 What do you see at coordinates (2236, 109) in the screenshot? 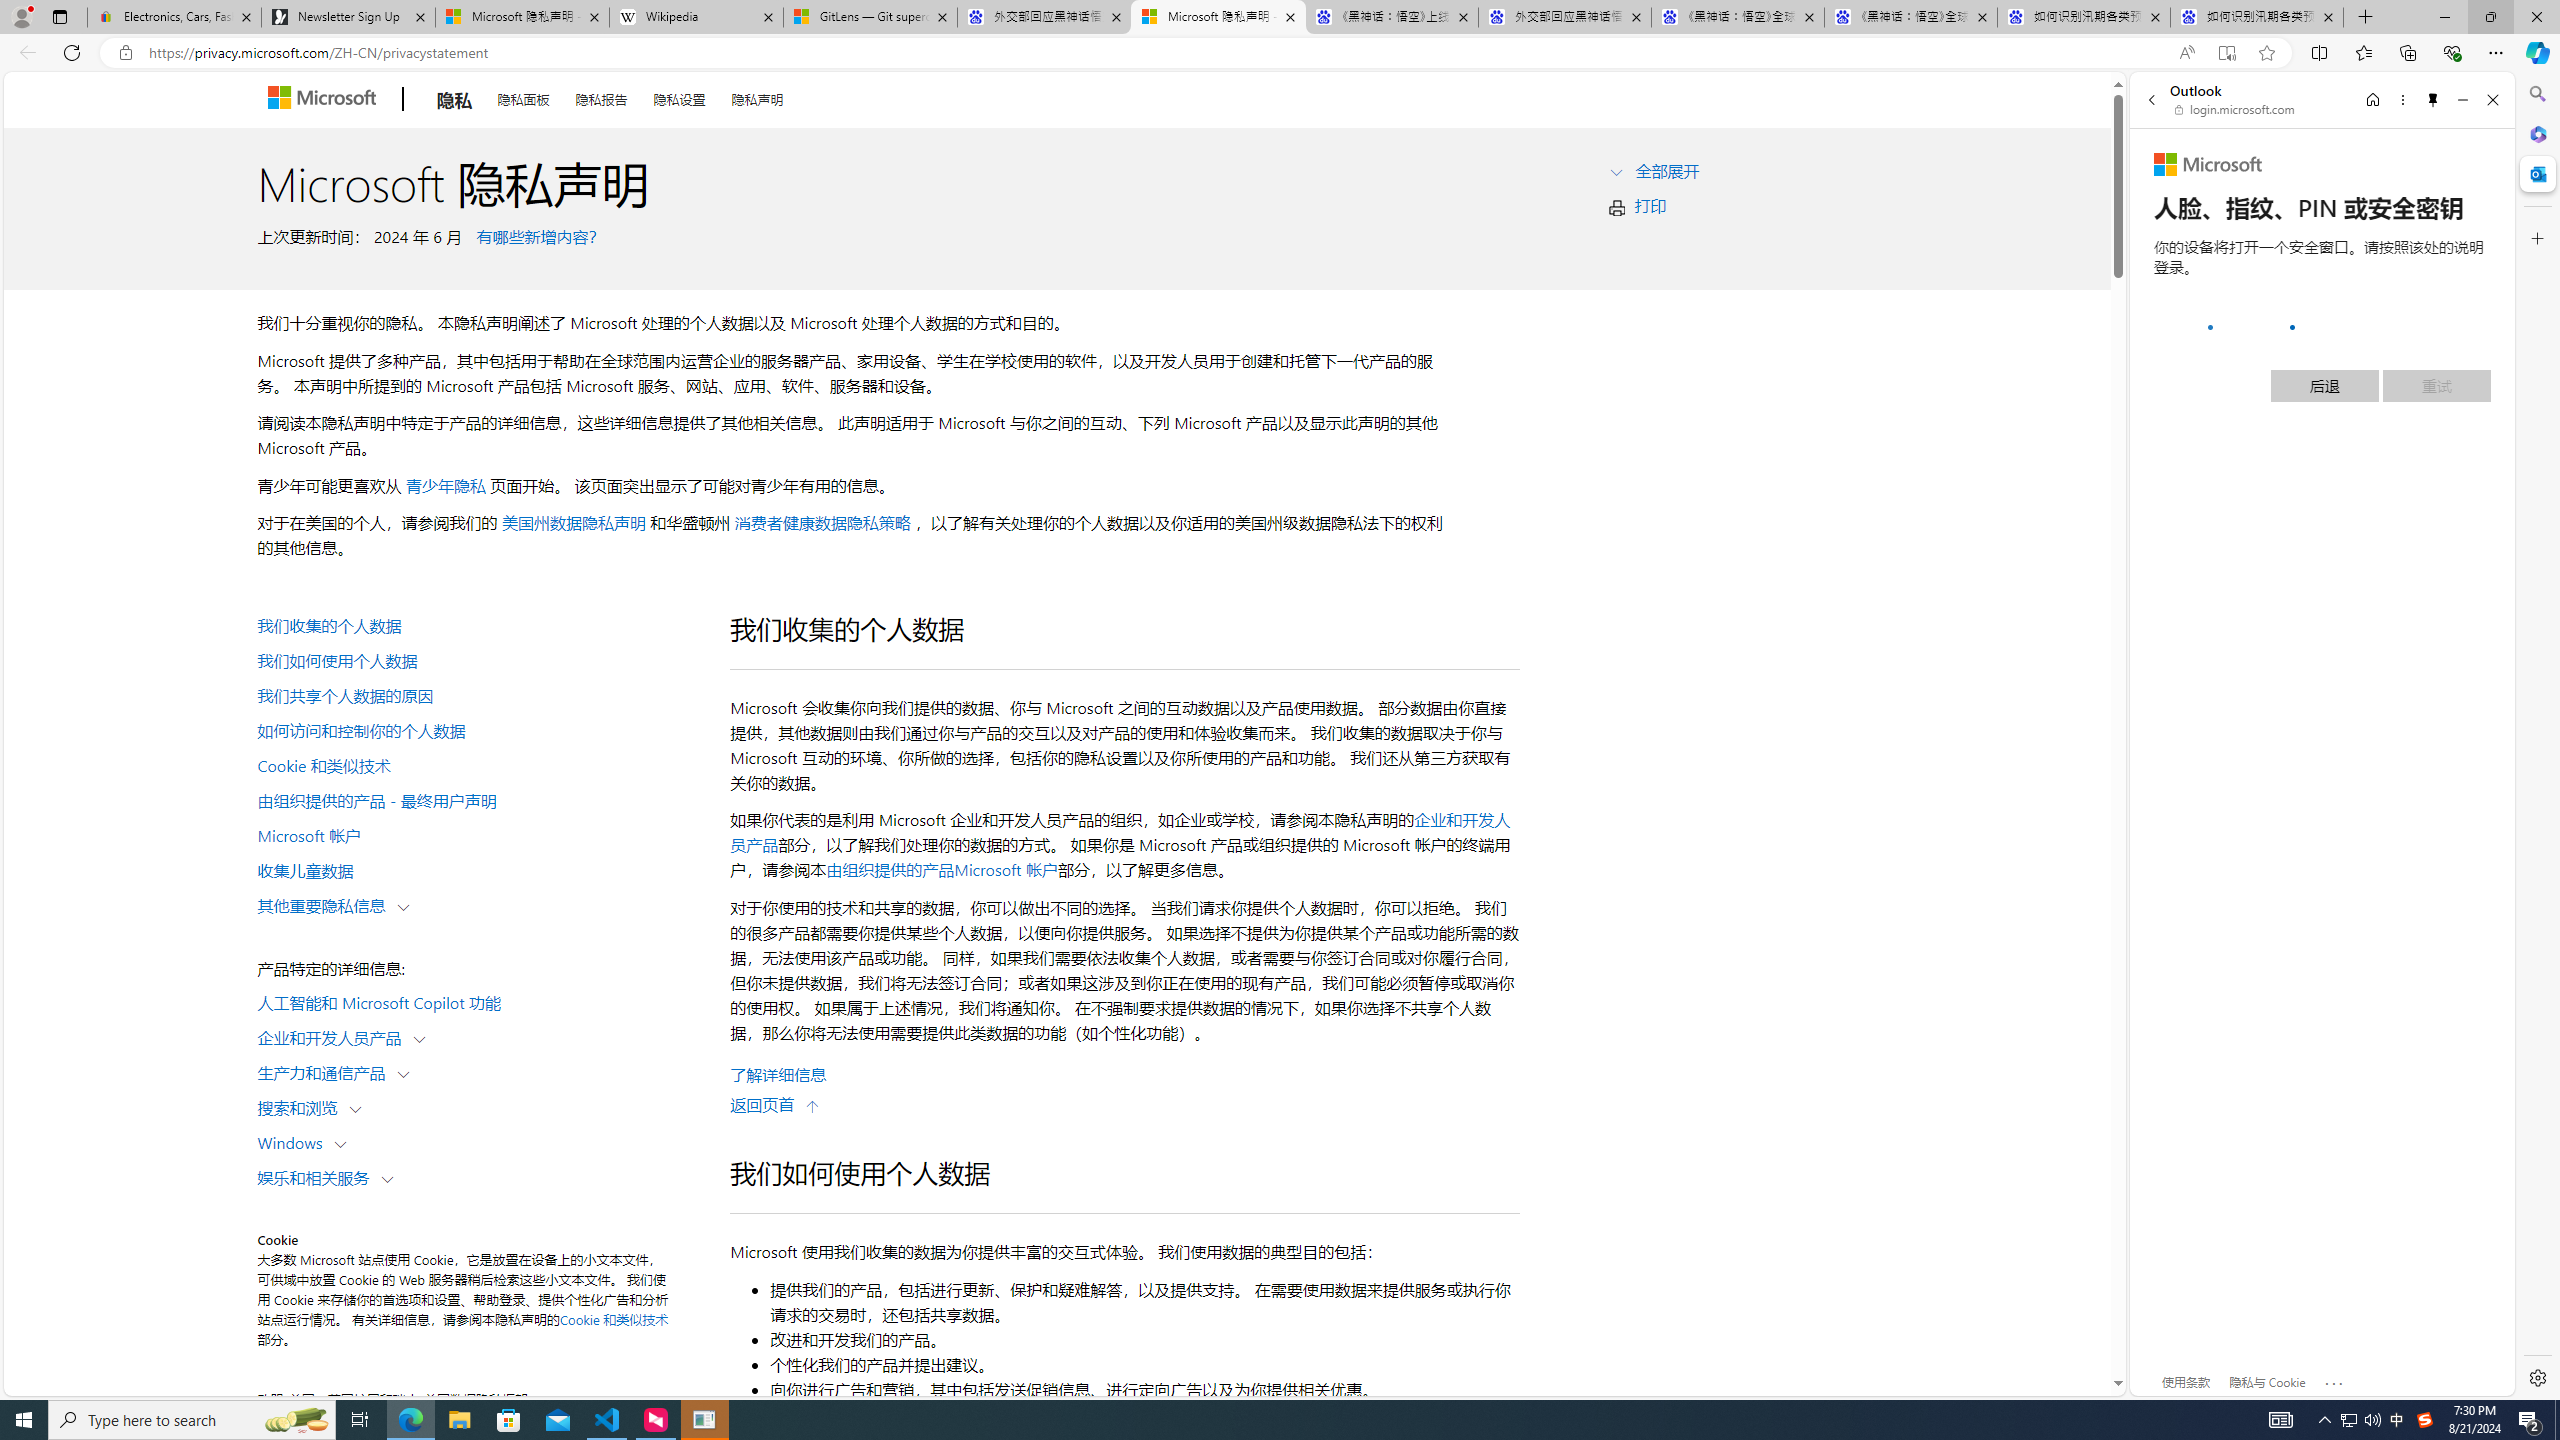
I see `login.microsoft.com` at bounding box center [2236, 109].